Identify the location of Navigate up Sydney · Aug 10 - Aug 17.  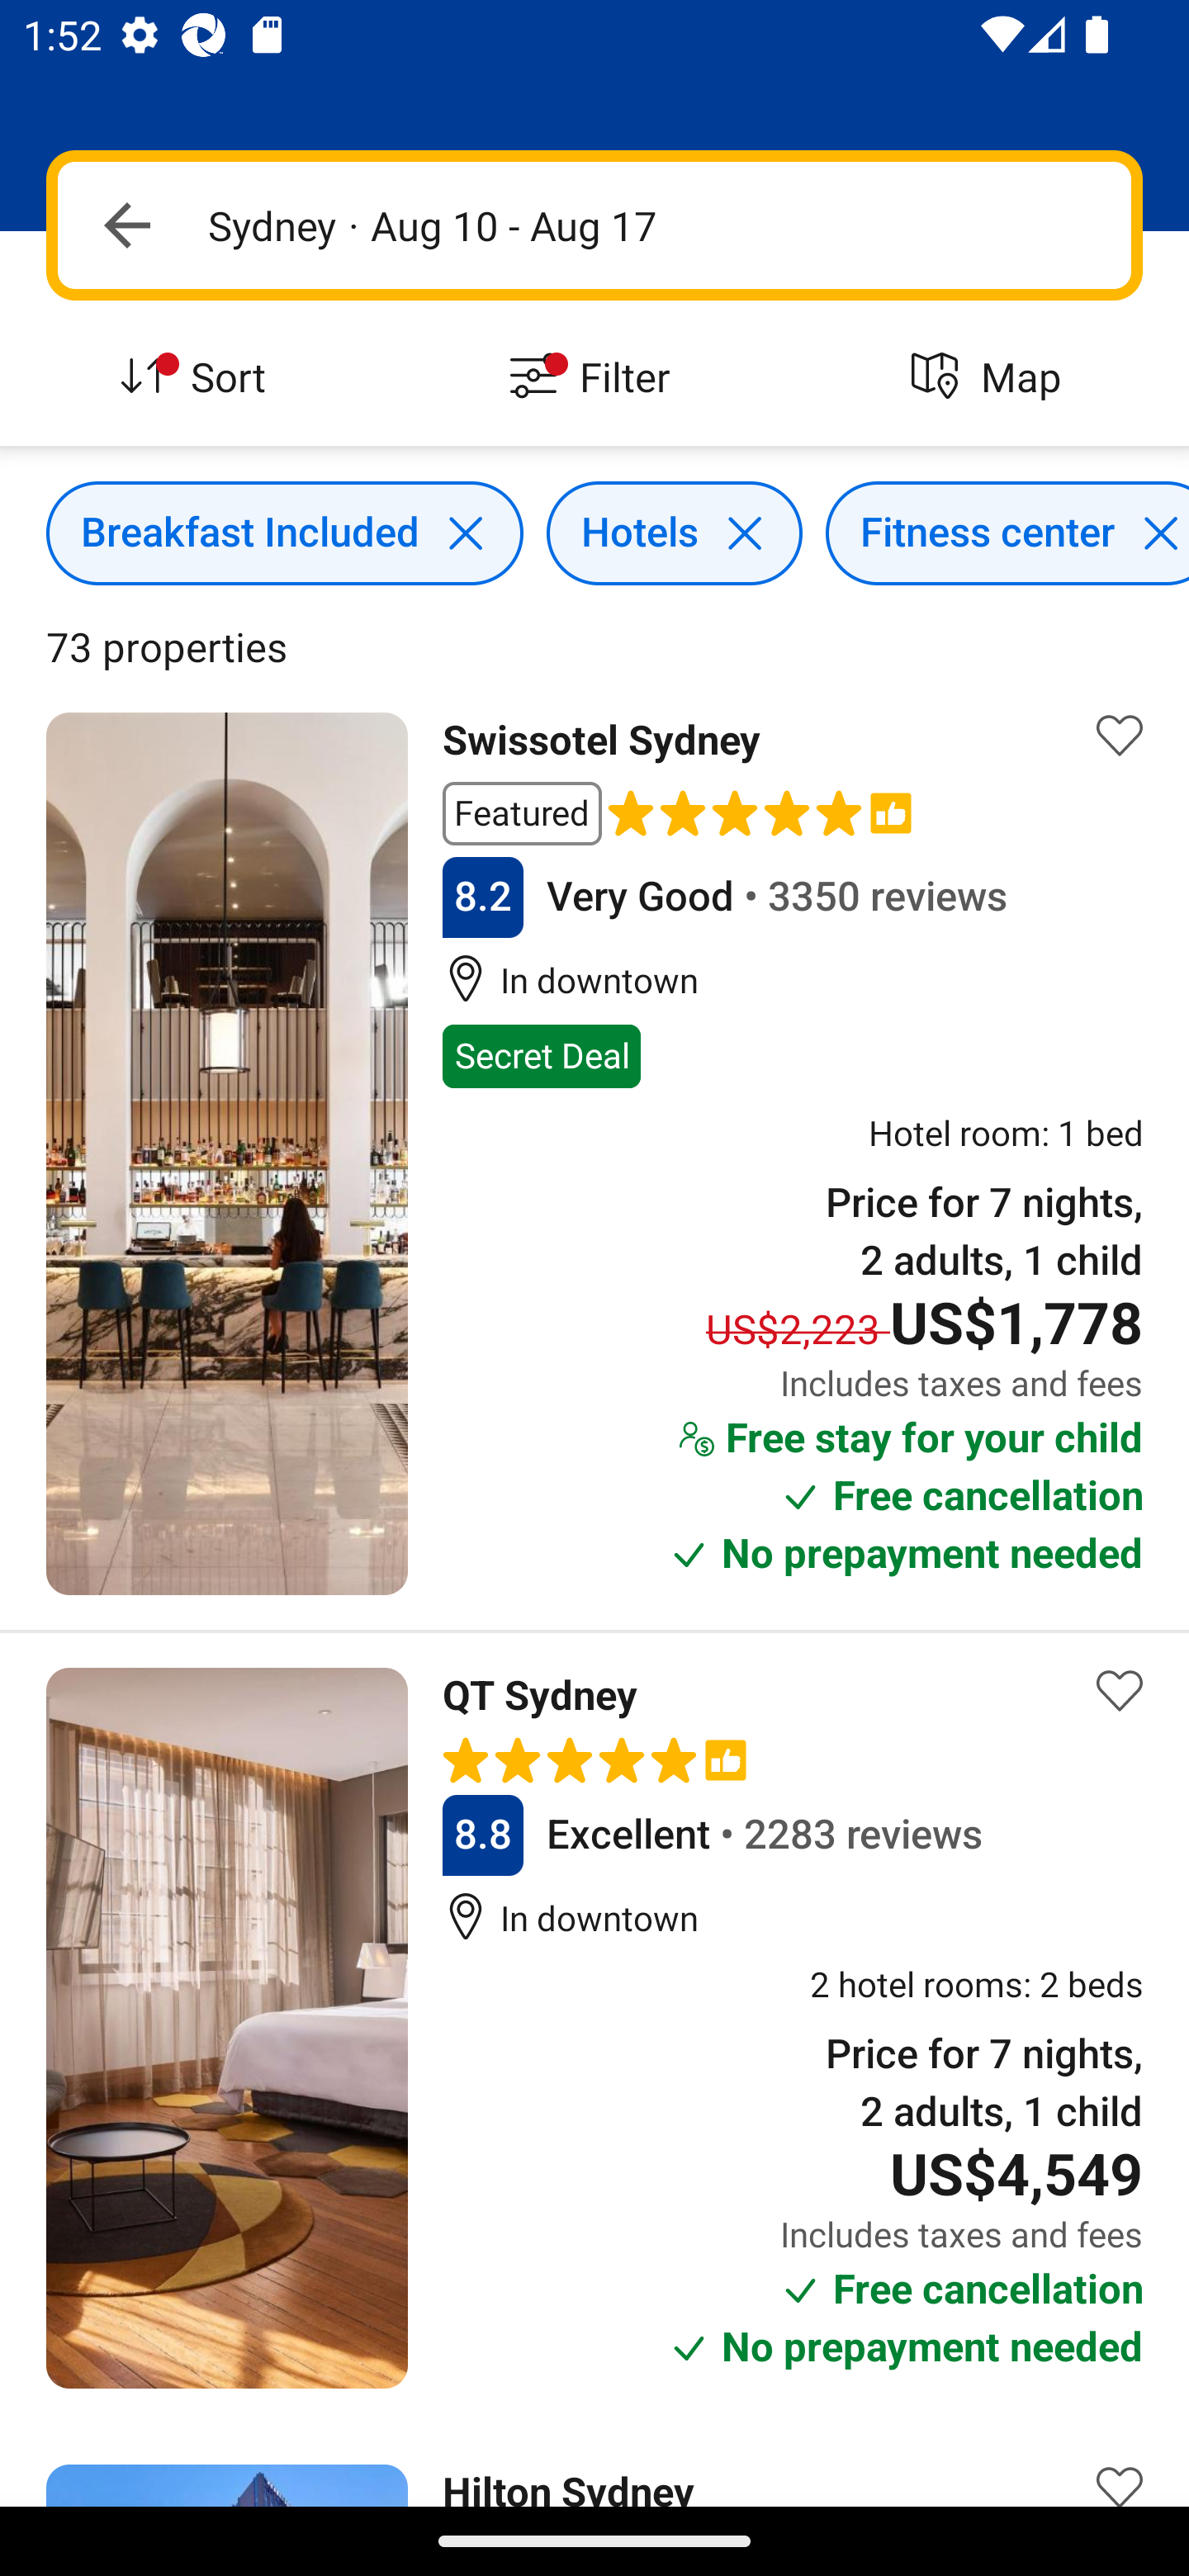
(594, 225).